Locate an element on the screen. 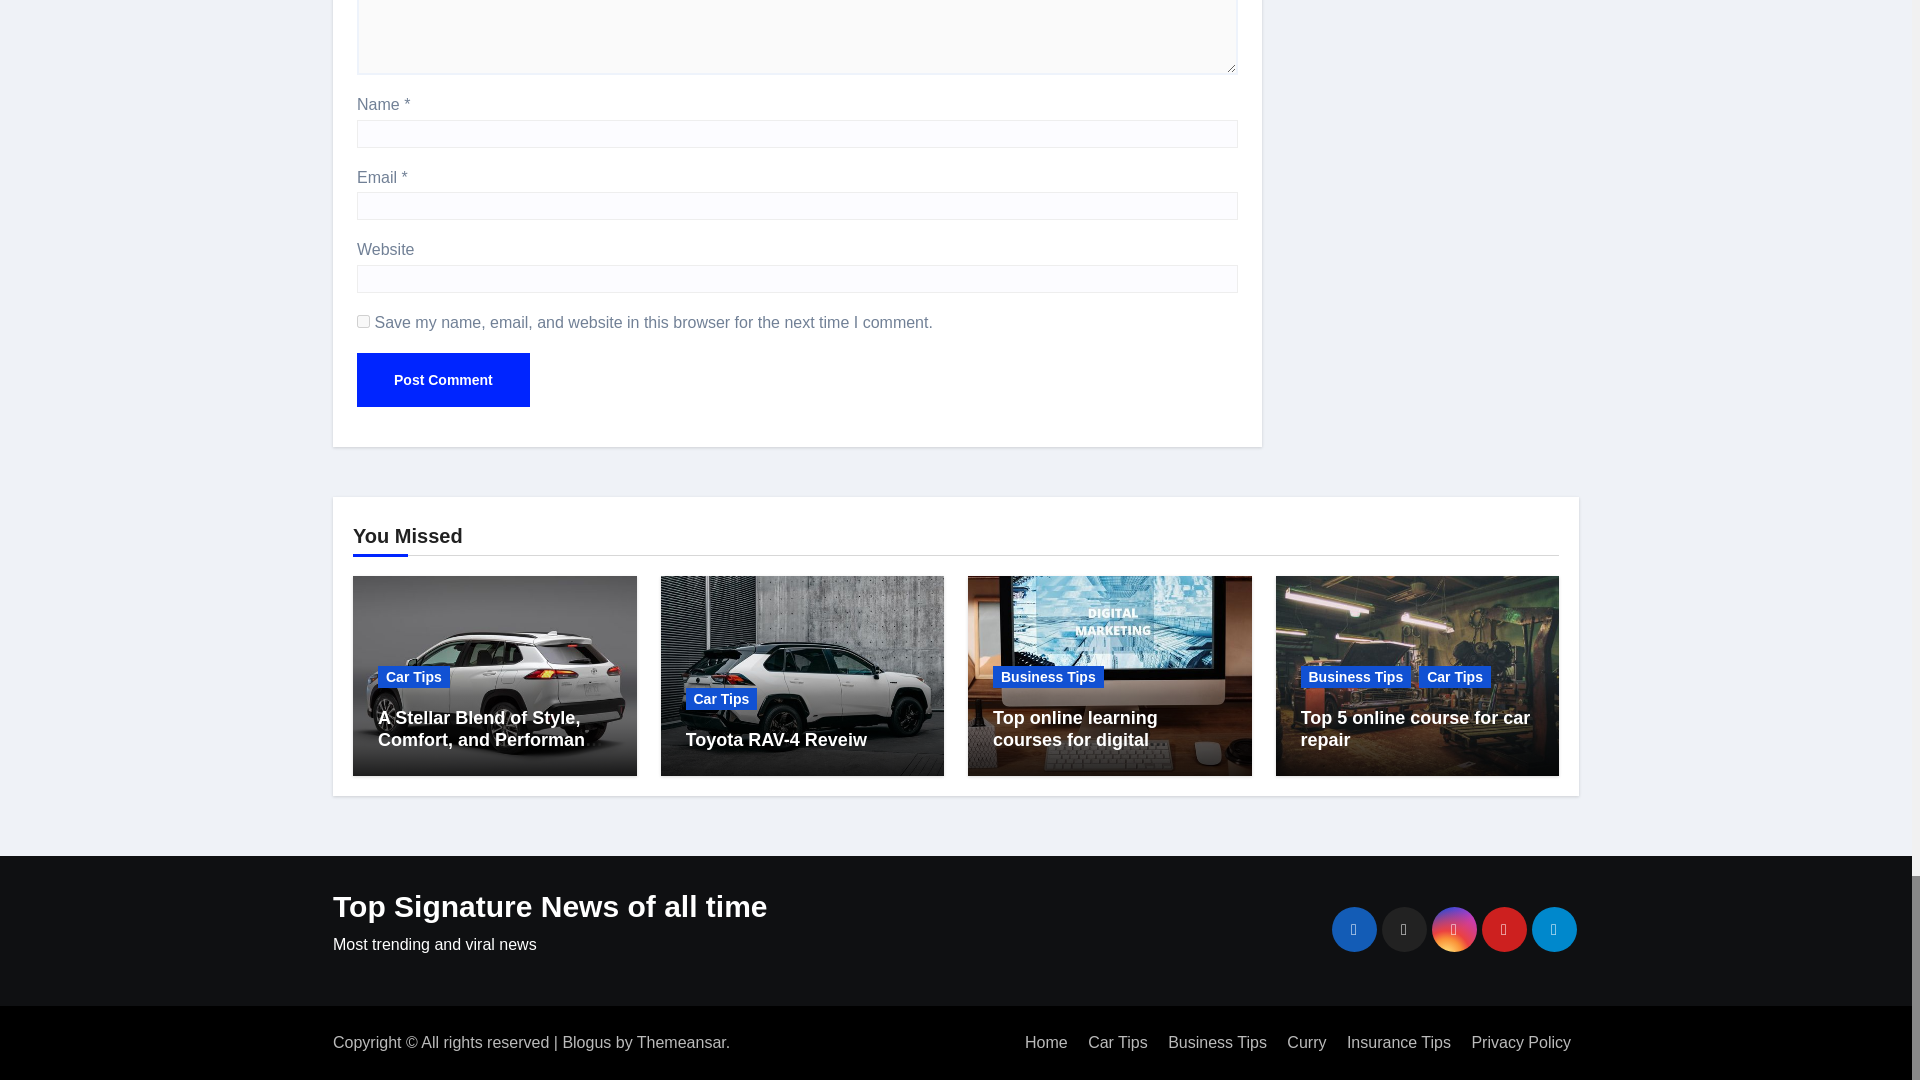 The height and width of the screenshot is (1080, 1920). Home is located at coordinates (1046, 1042).